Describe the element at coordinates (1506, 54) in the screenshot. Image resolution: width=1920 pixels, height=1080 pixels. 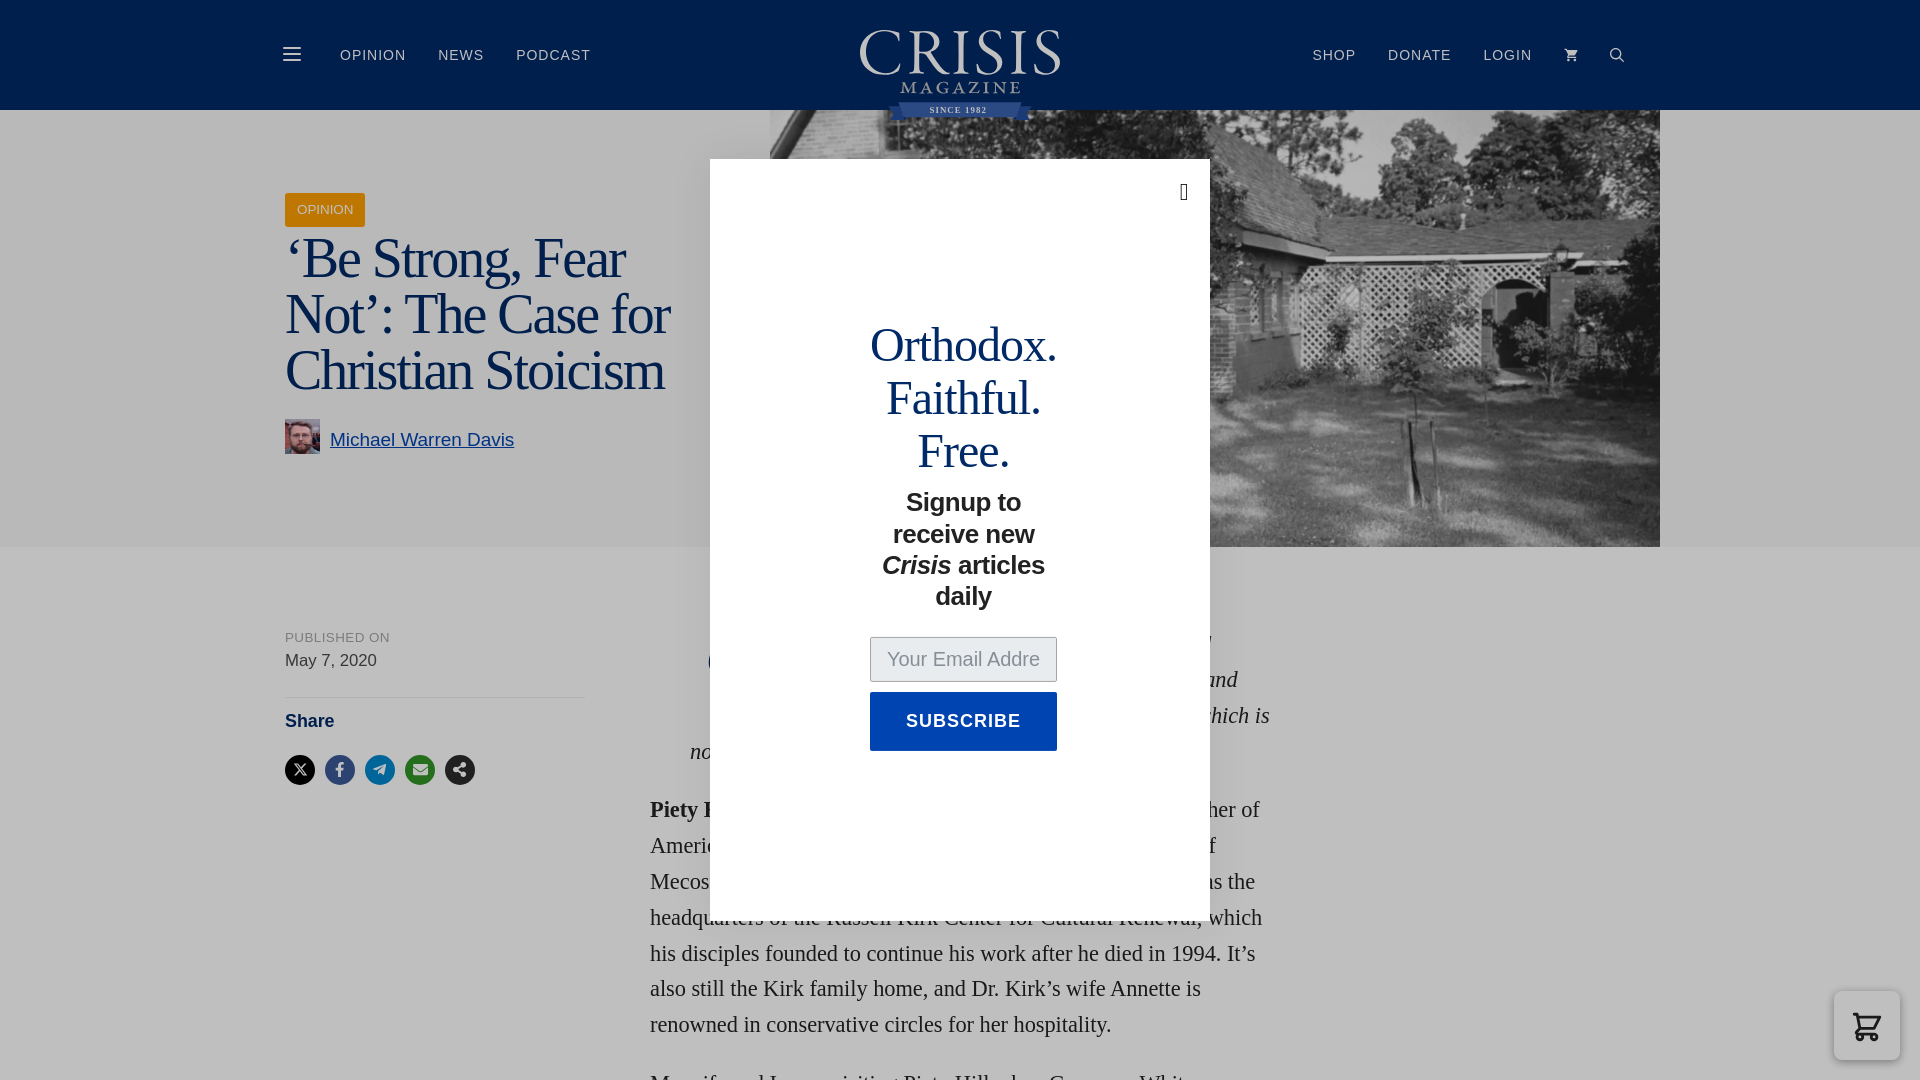
I see `LOGIN` at that location.